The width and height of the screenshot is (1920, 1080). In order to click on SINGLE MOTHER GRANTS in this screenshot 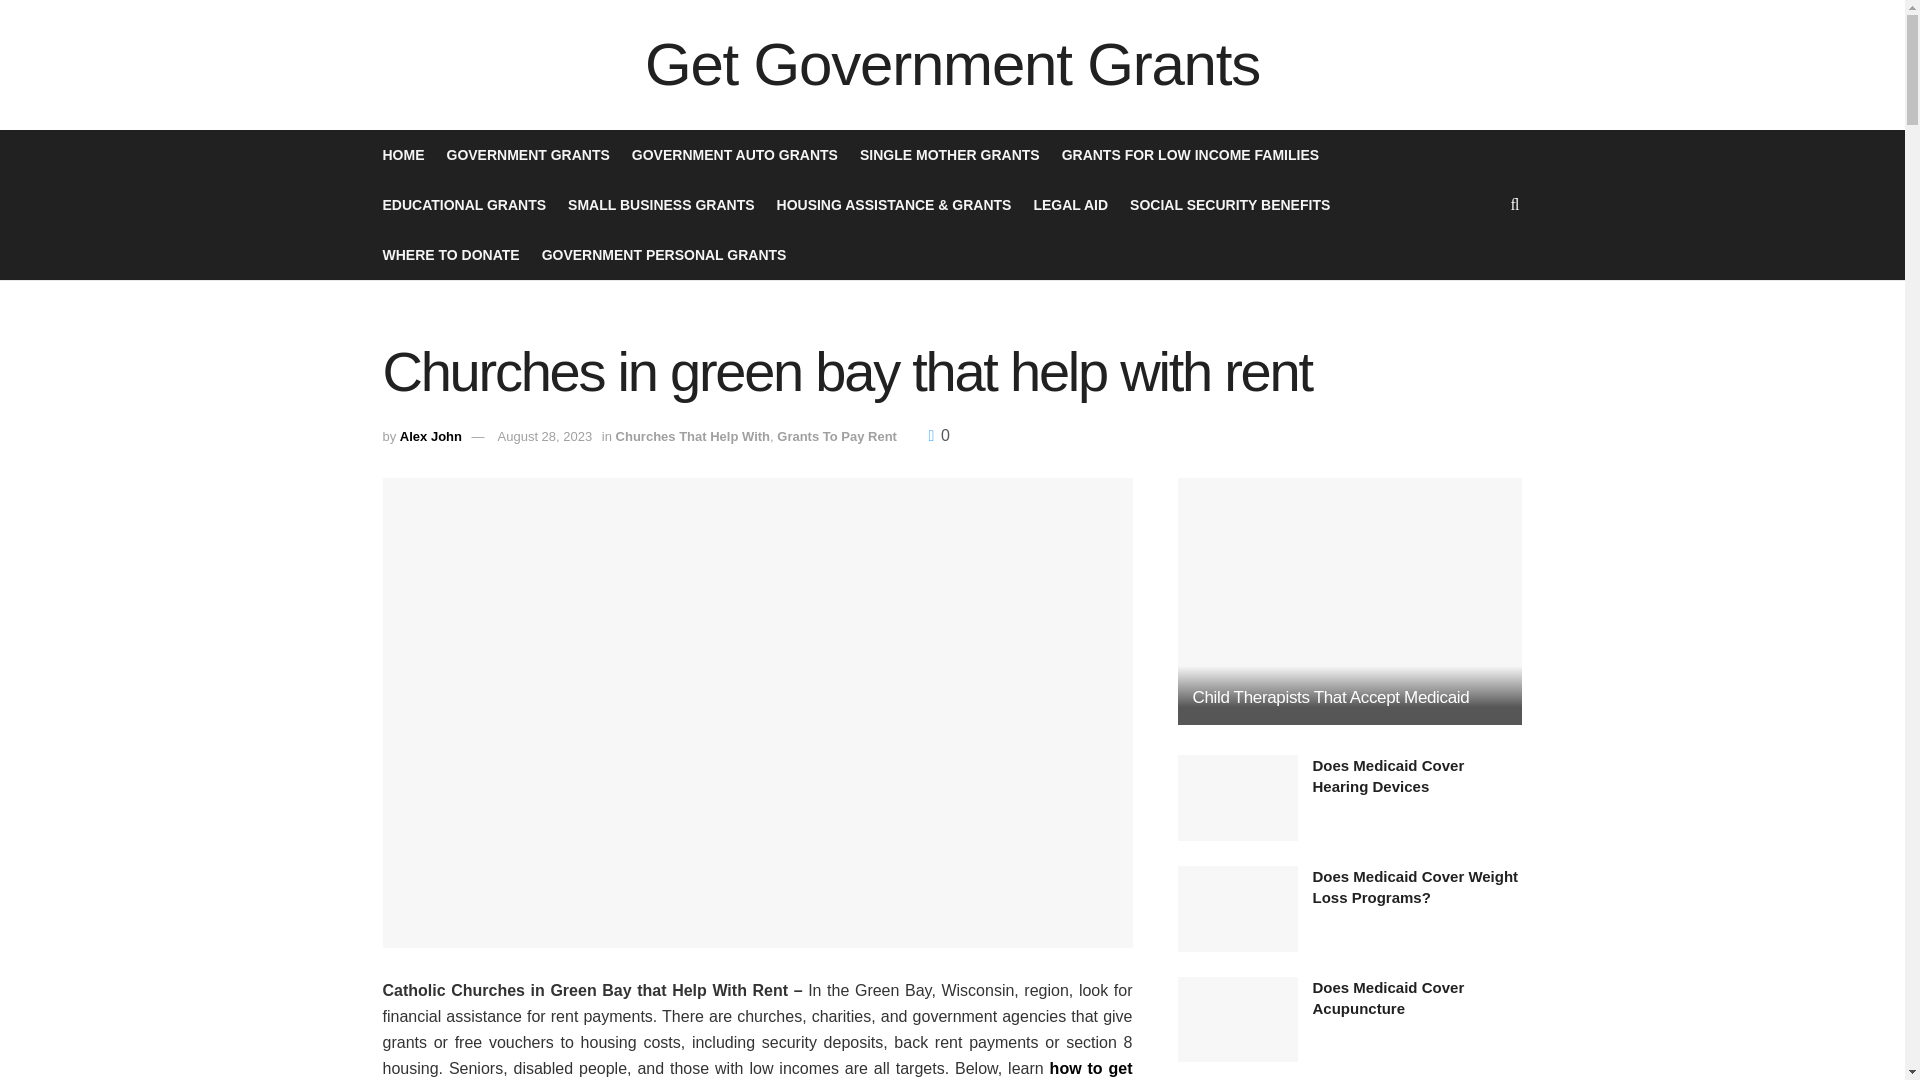, I will do `click(950, 154)`.